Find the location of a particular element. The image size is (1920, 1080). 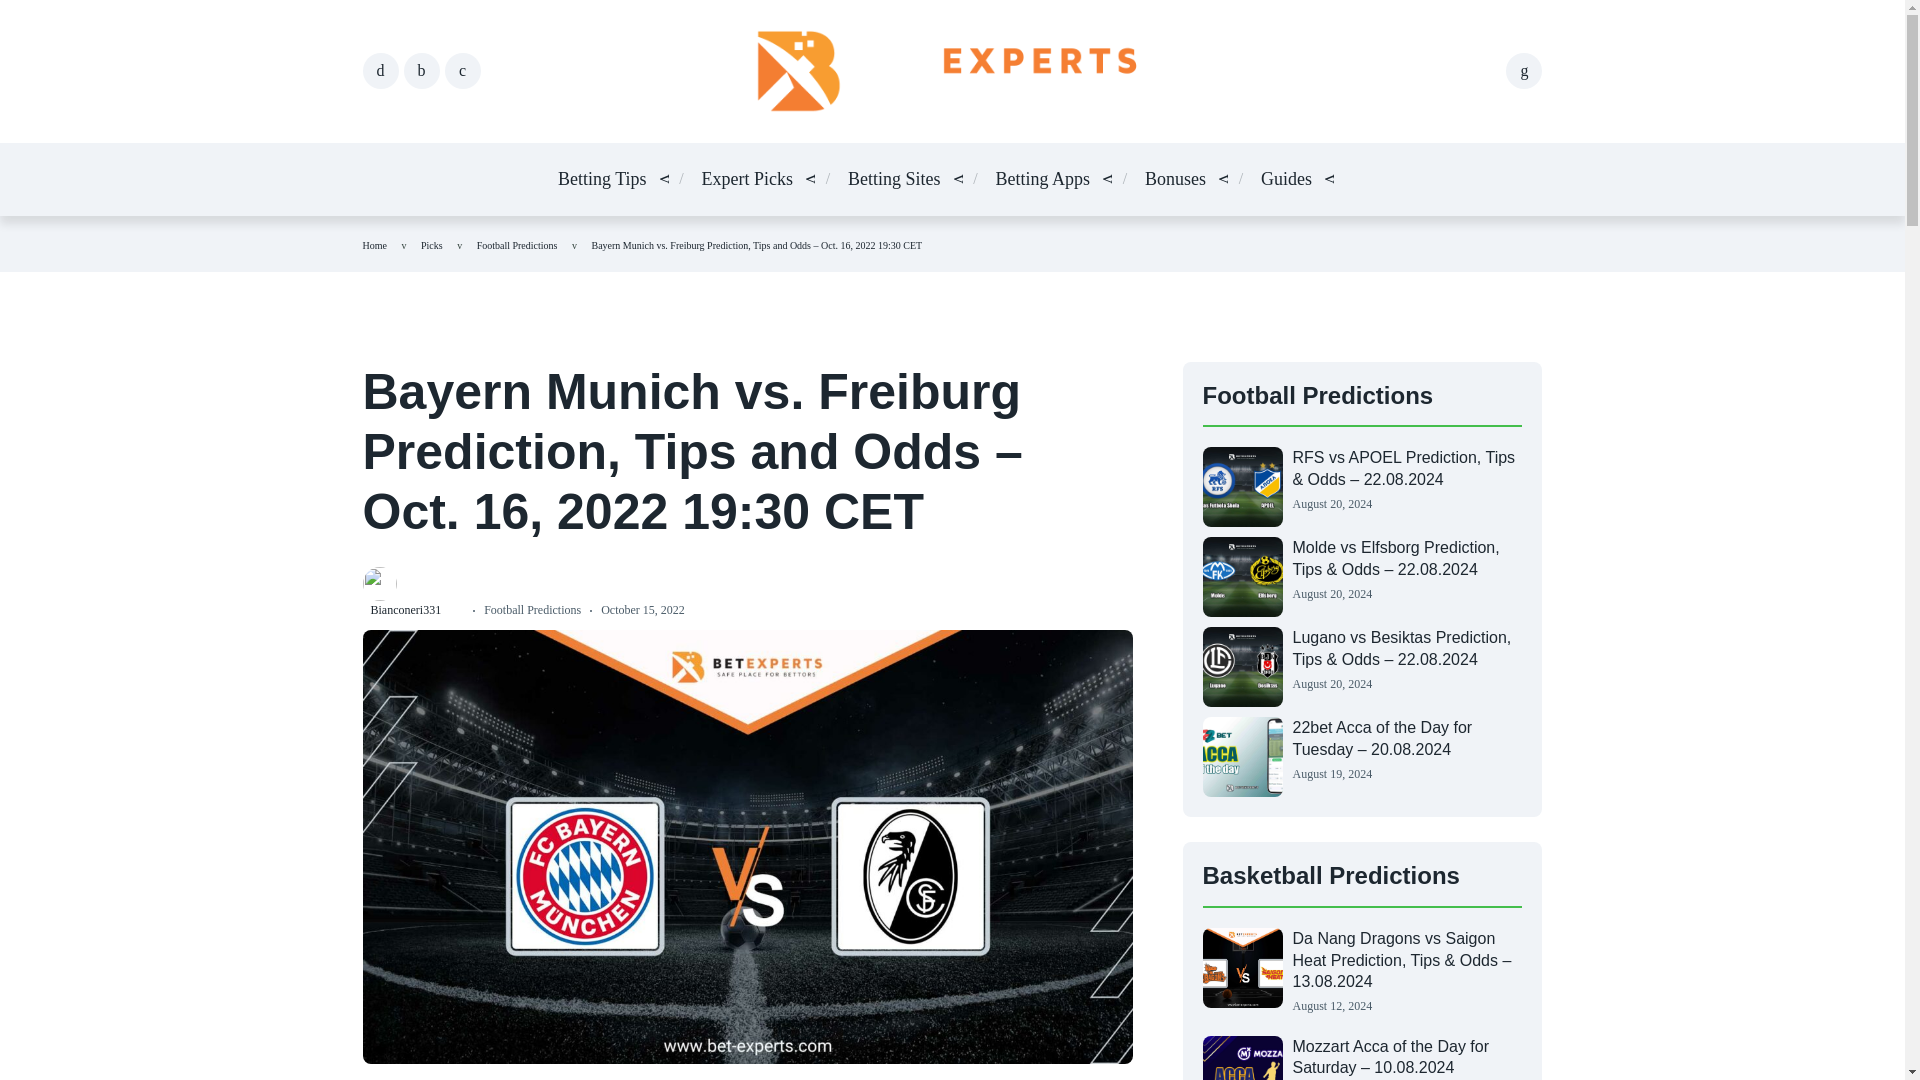

Betting Sites is located at coordinates (894, 180).